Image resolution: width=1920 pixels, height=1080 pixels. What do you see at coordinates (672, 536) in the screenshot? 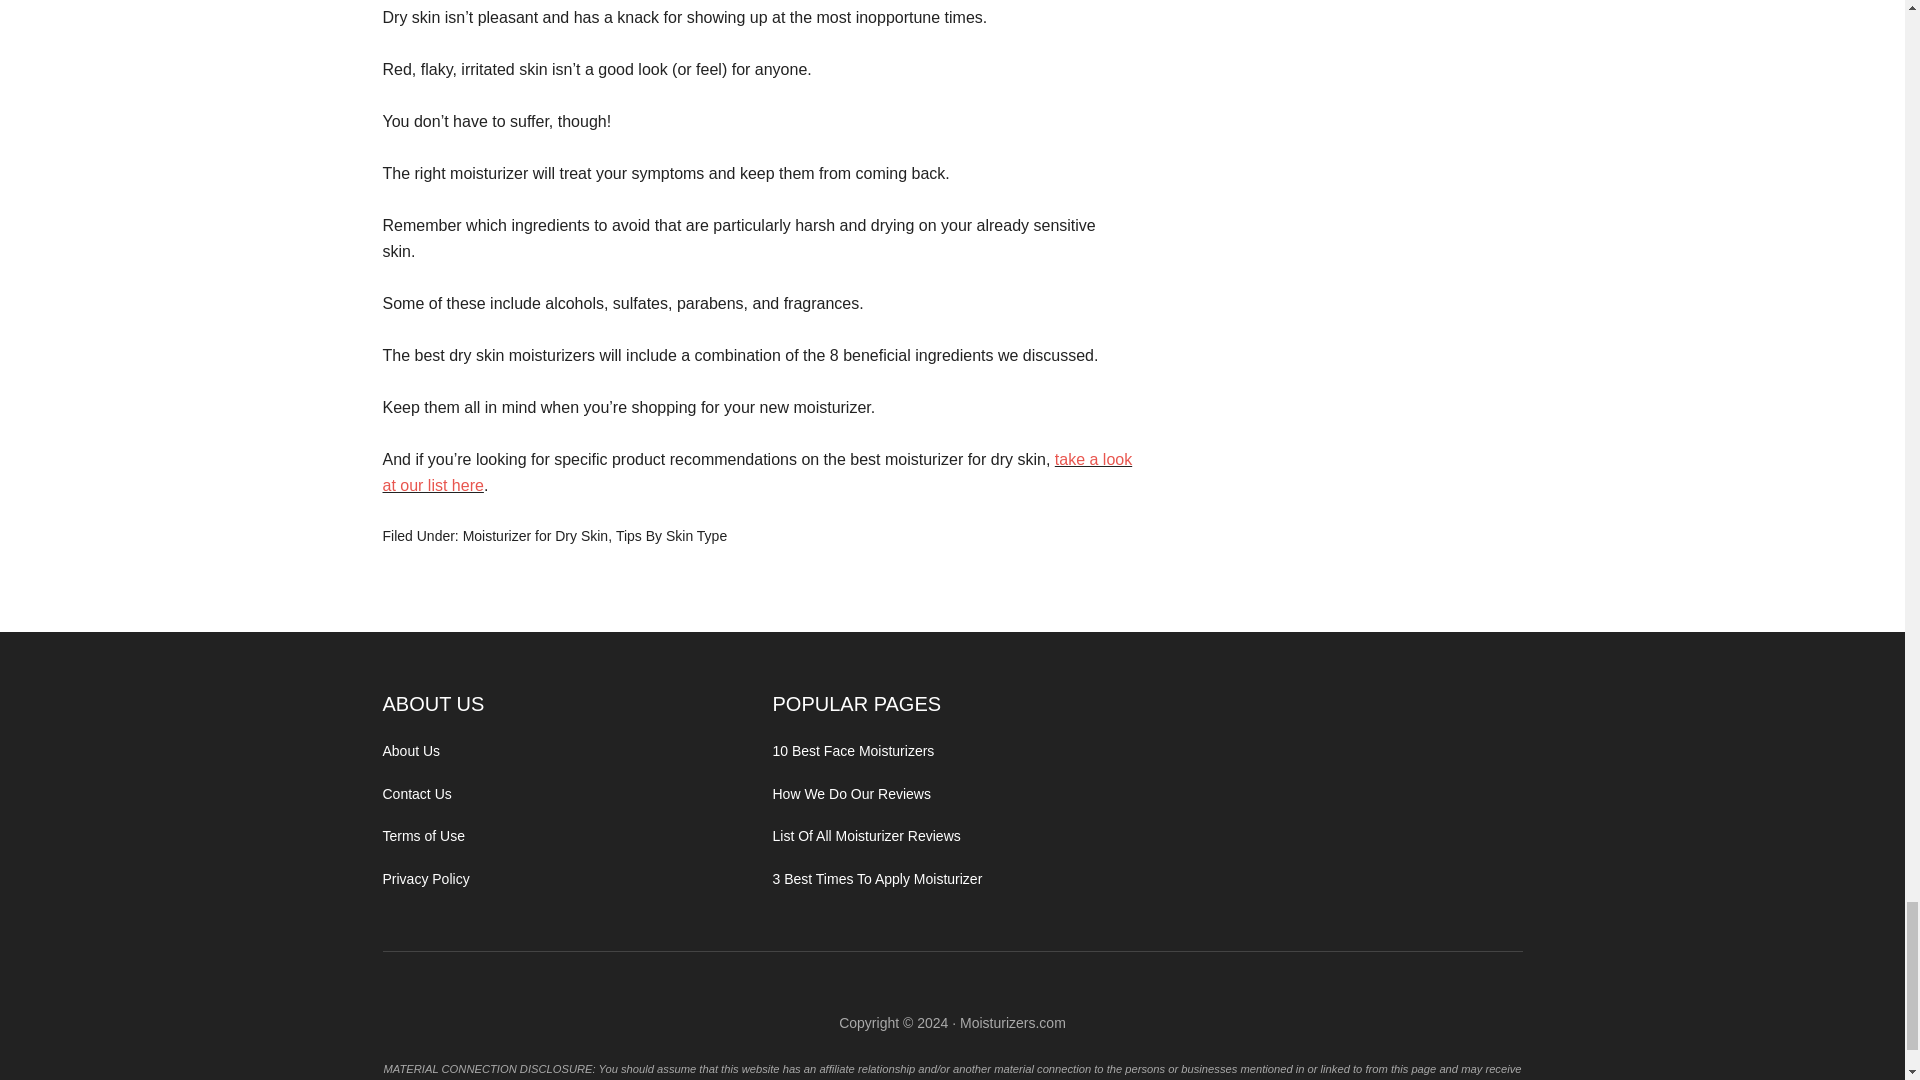
I see `Tips By Skin Type` at bounding box center [672, 536].